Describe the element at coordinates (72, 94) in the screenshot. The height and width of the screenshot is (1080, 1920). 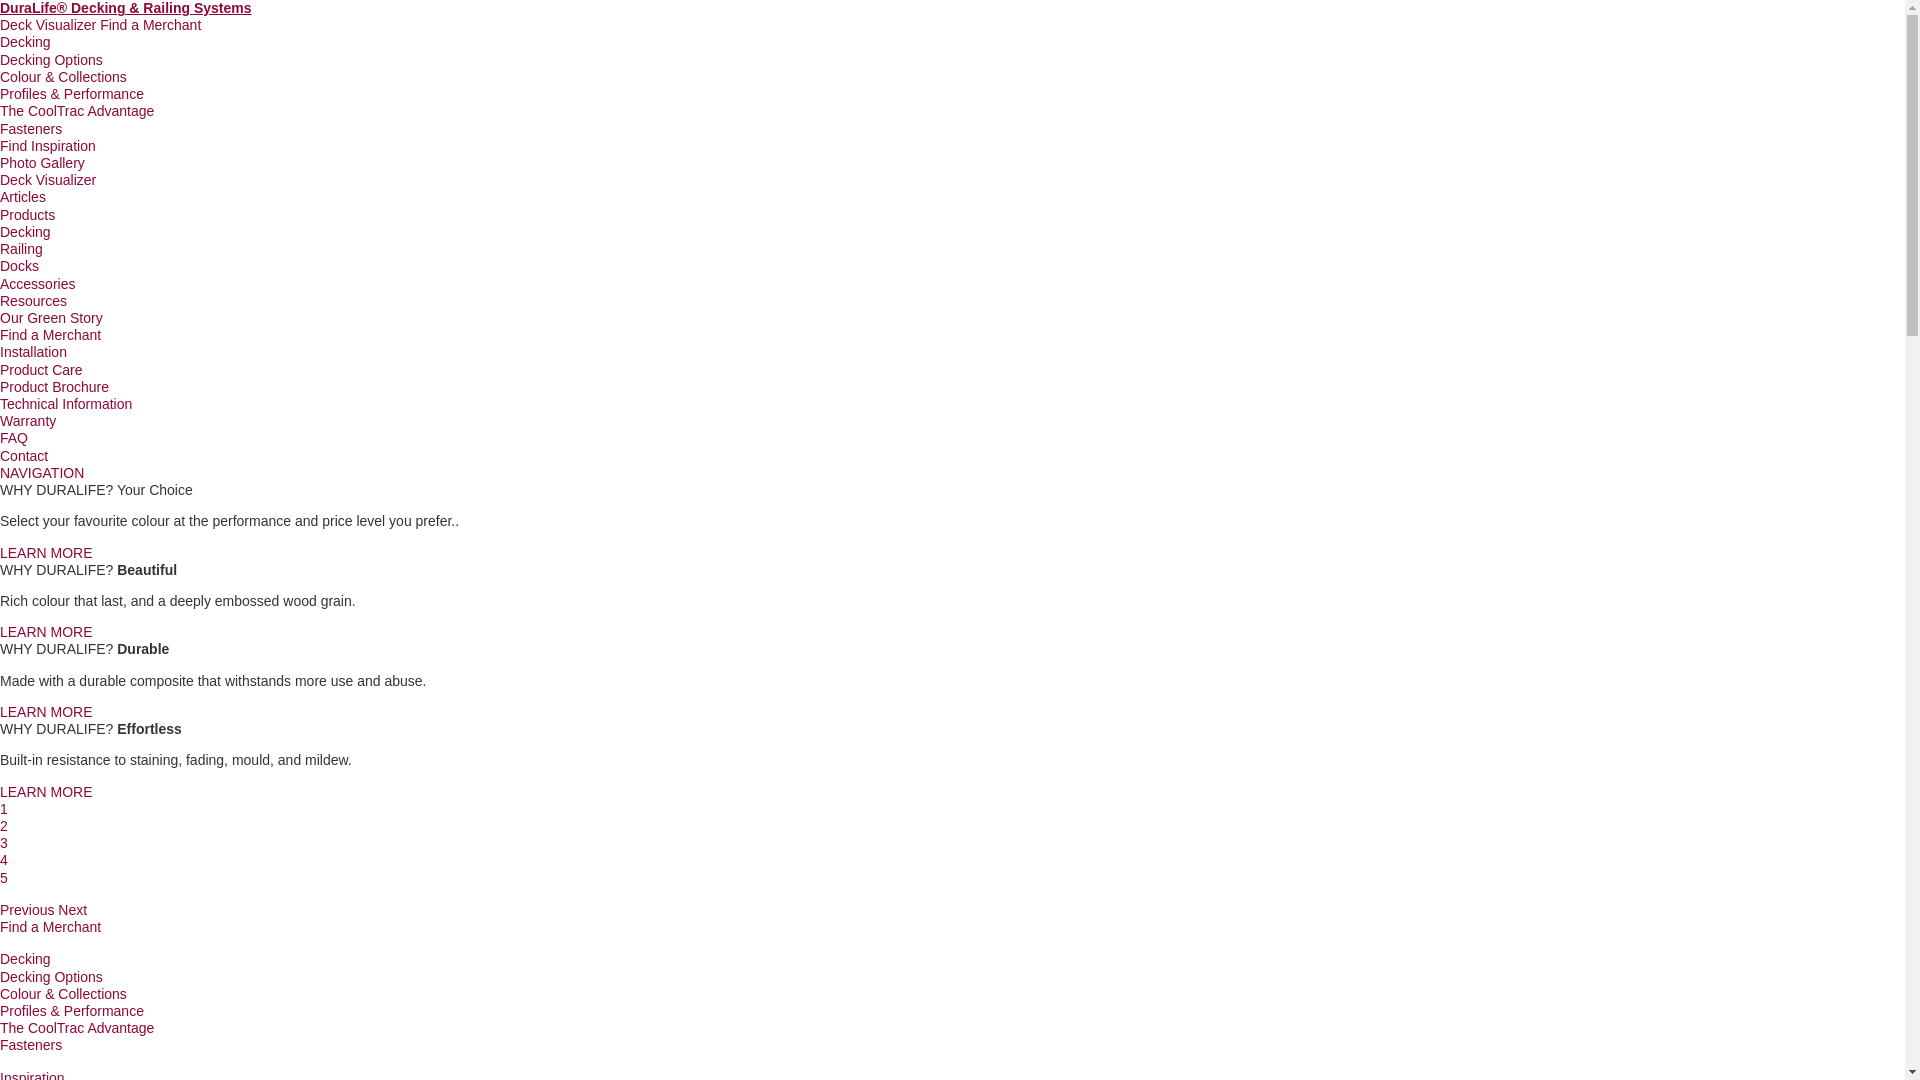
I see `Profiles & Performance` at that location.